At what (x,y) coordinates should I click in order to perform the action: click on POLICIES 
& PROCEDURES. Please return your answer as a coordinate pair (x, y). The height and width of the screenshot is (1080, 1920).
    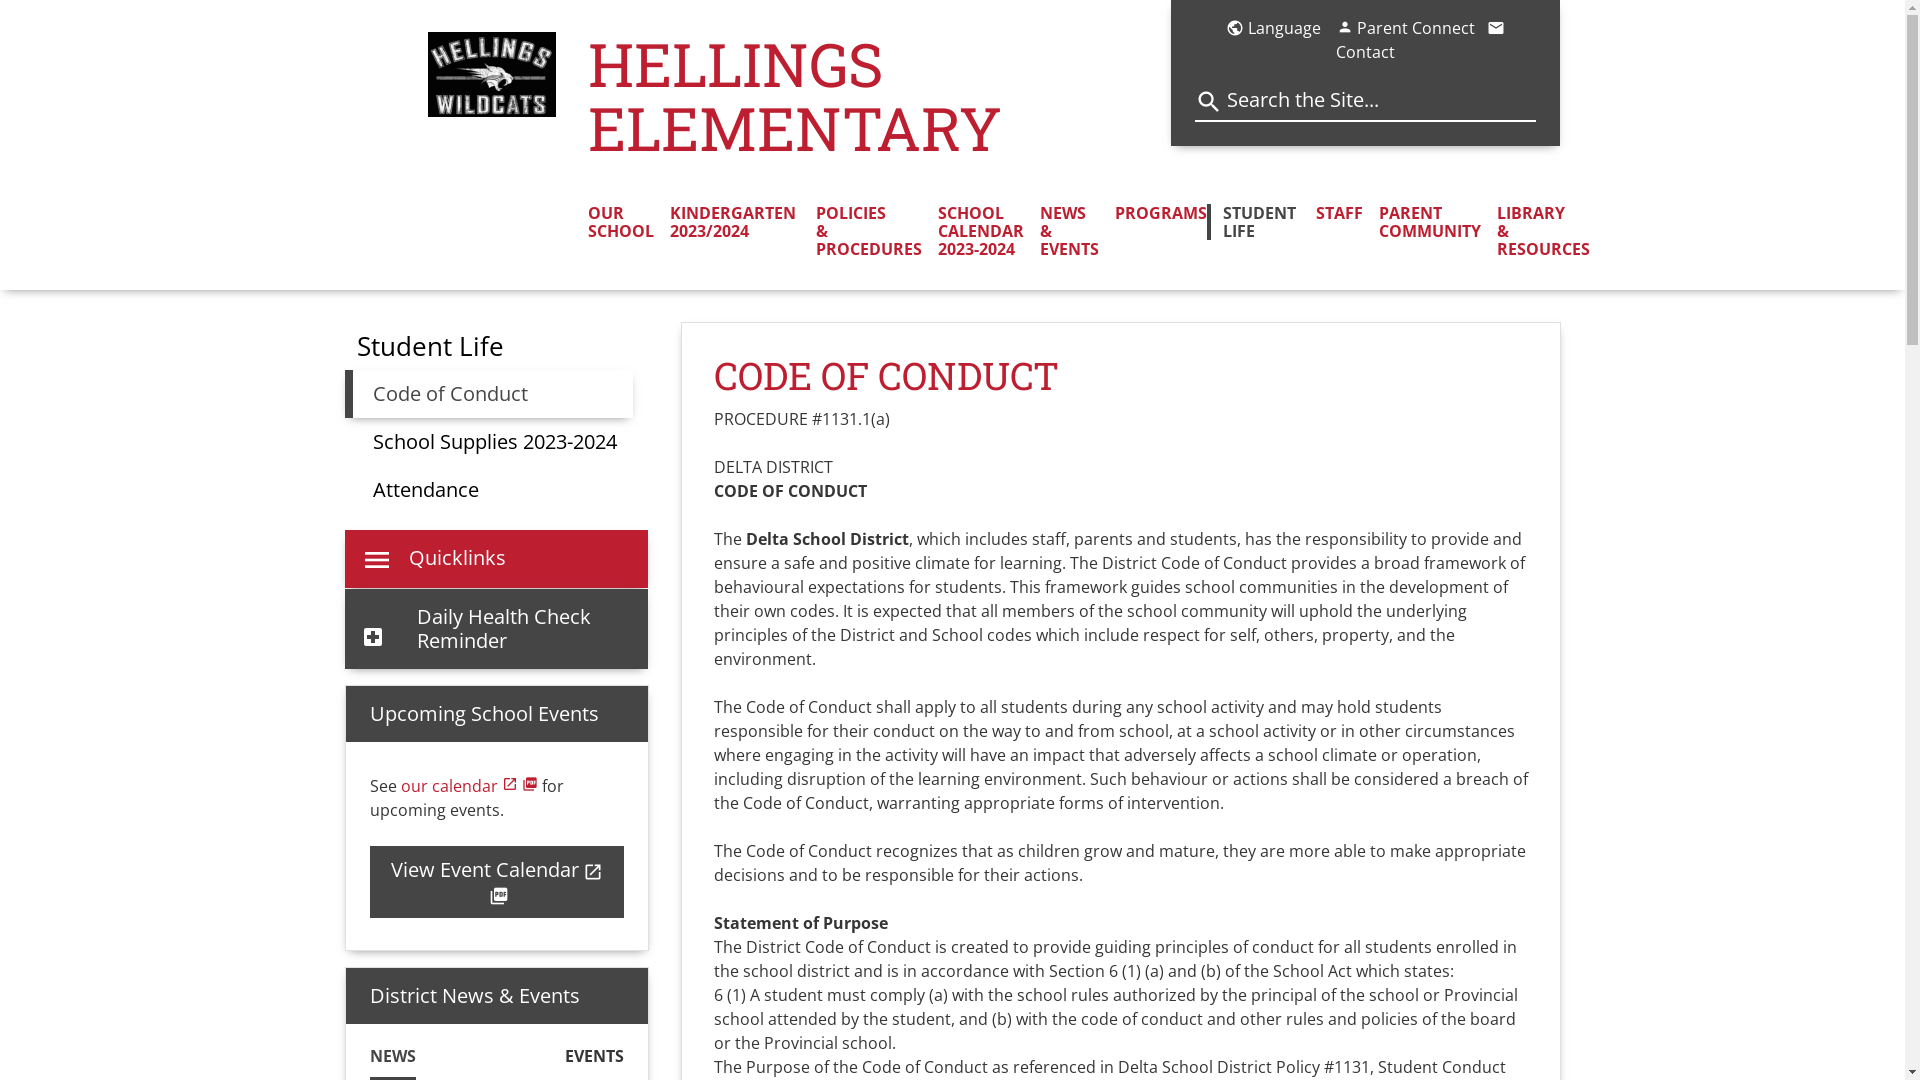
    Looking at the image, I should click on (861, 231).